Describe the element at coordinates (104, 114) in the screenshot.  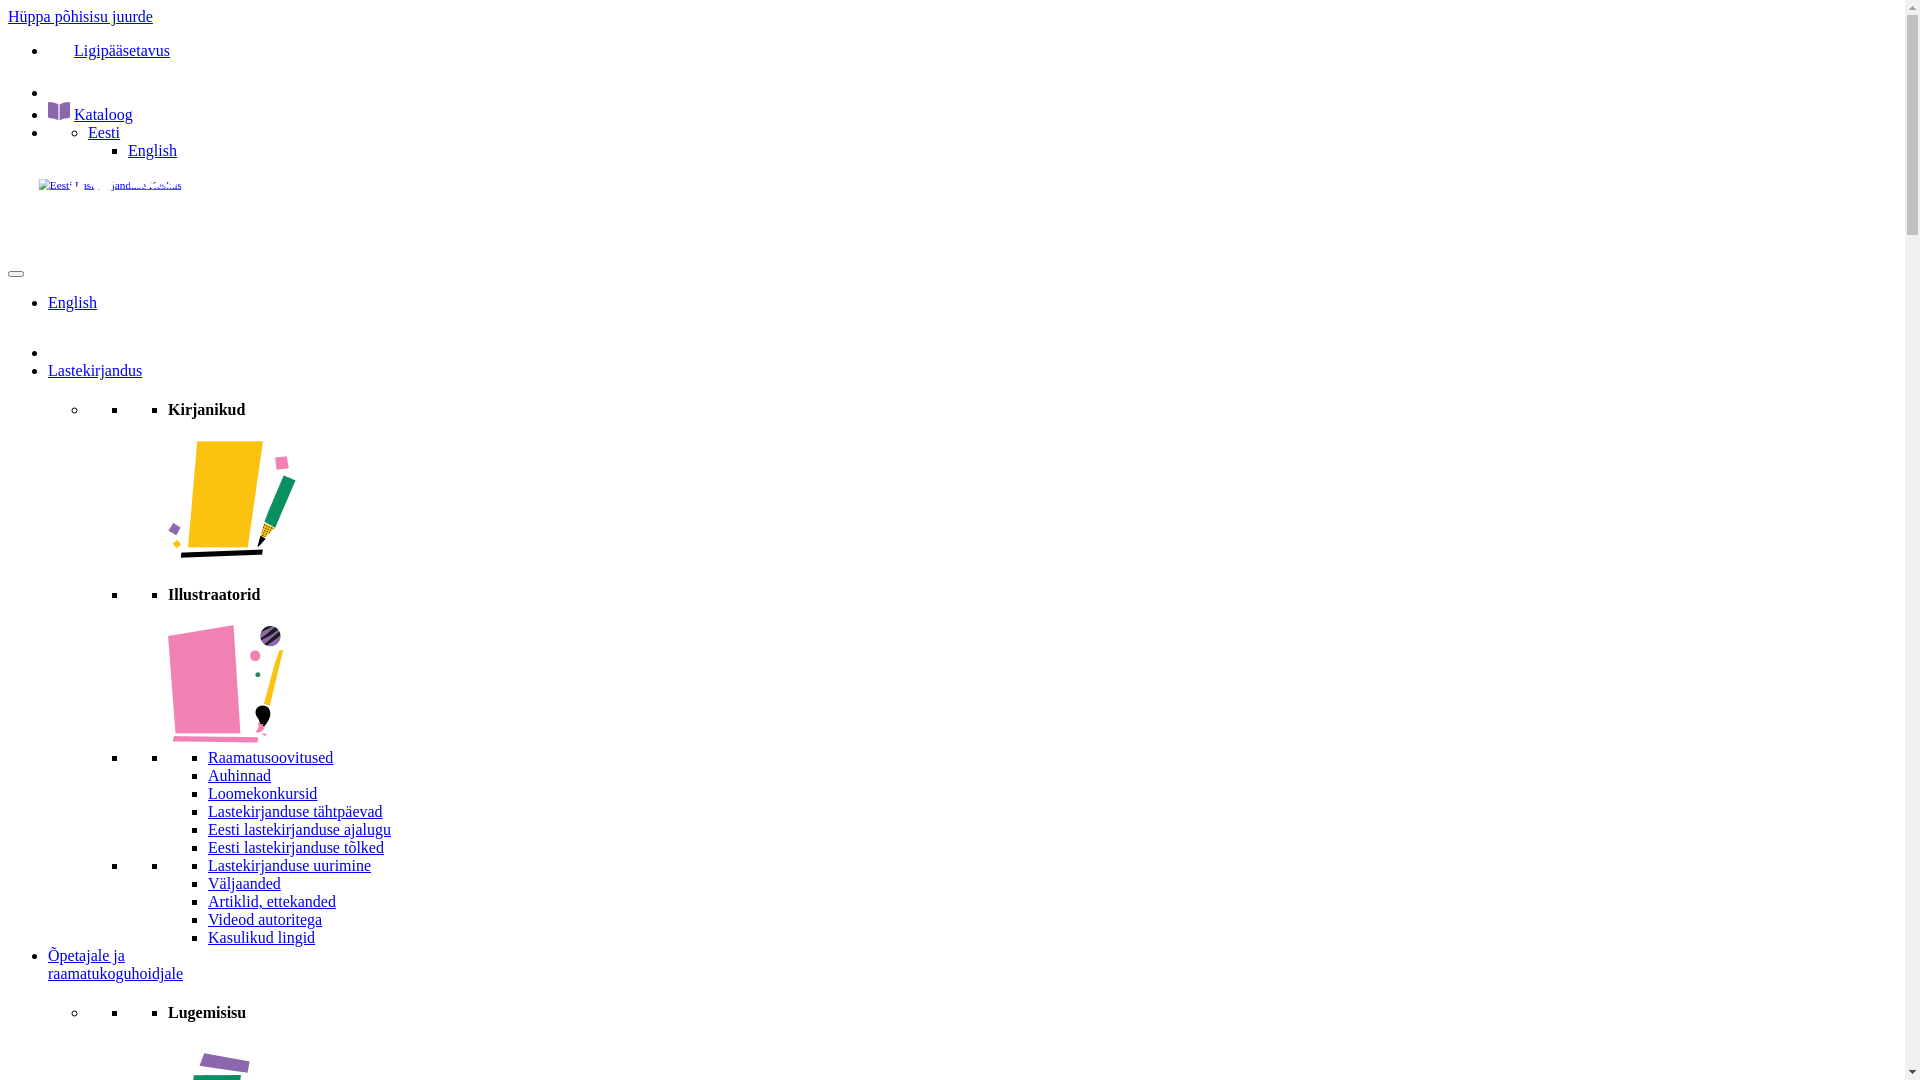
I see `Kataloog` at that location.